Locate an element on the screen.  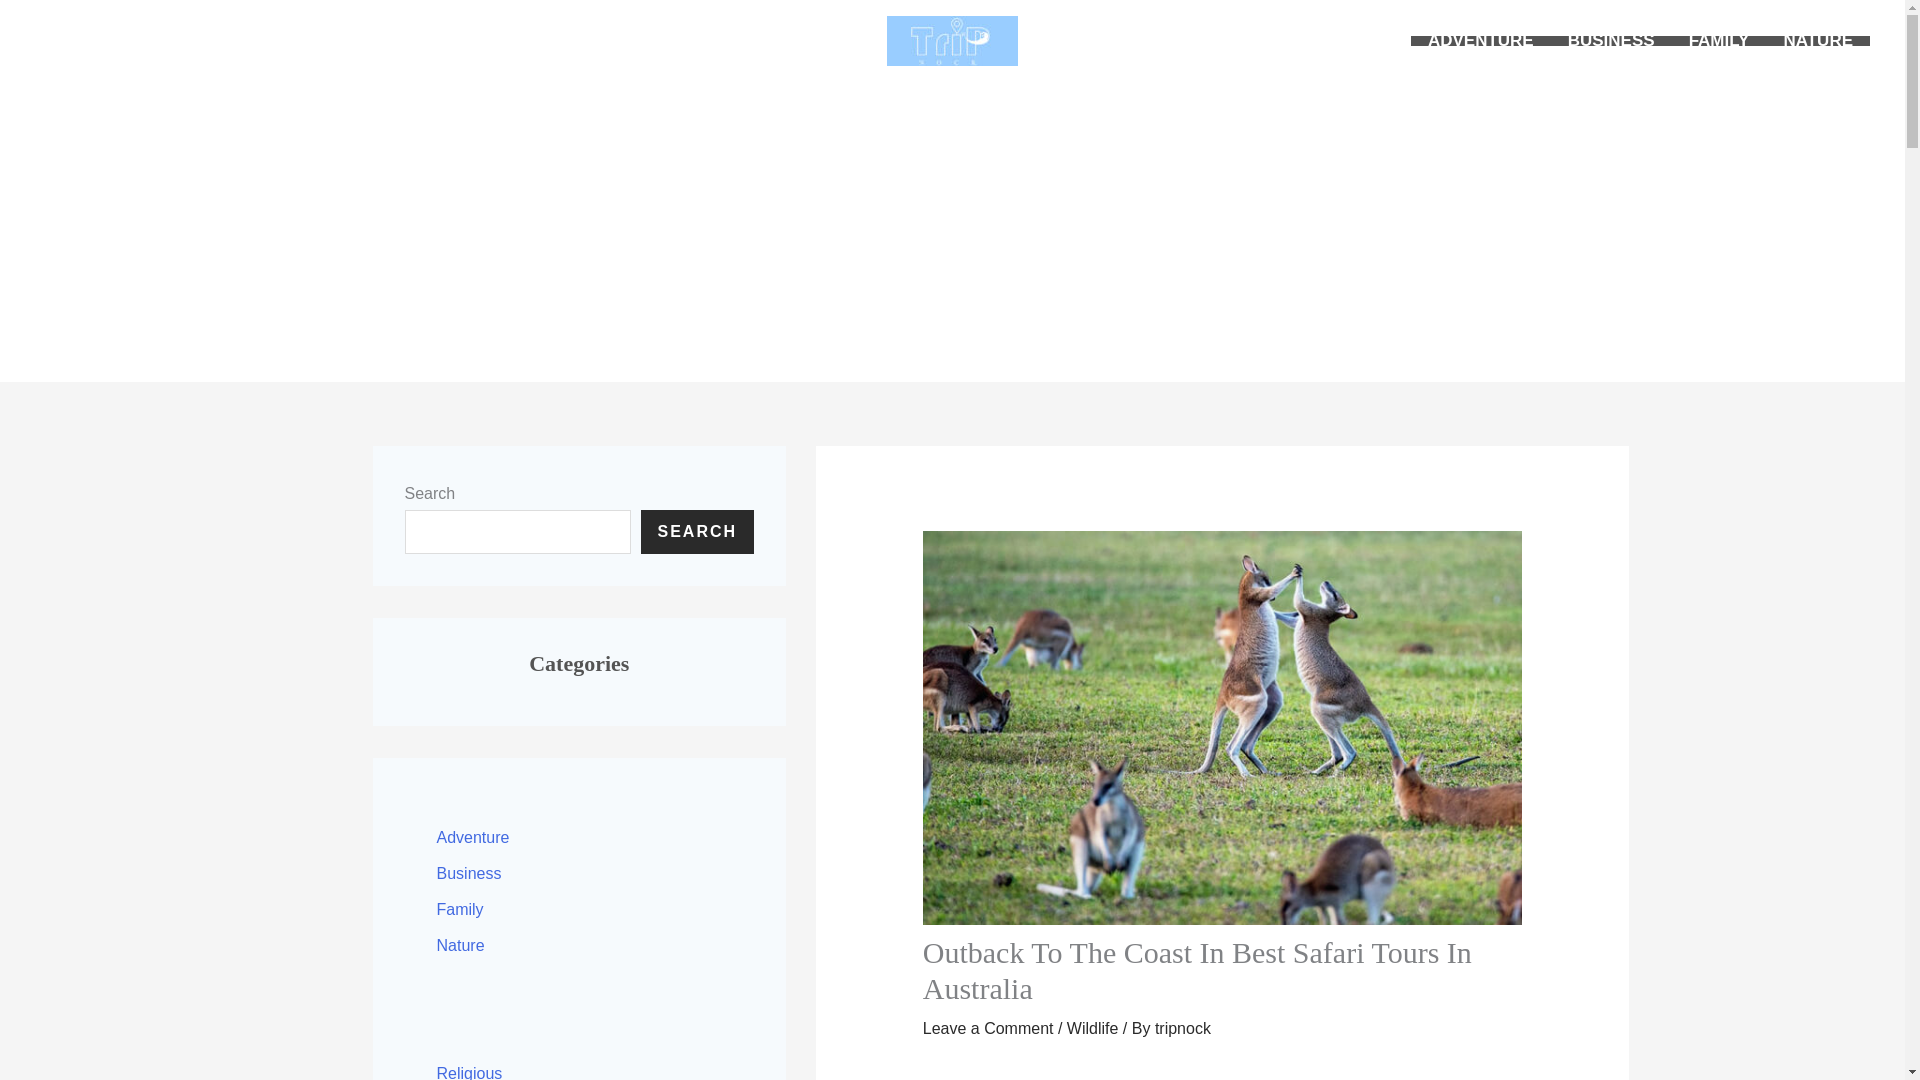
Leave a Comment is located at coordinates (988, 1028).